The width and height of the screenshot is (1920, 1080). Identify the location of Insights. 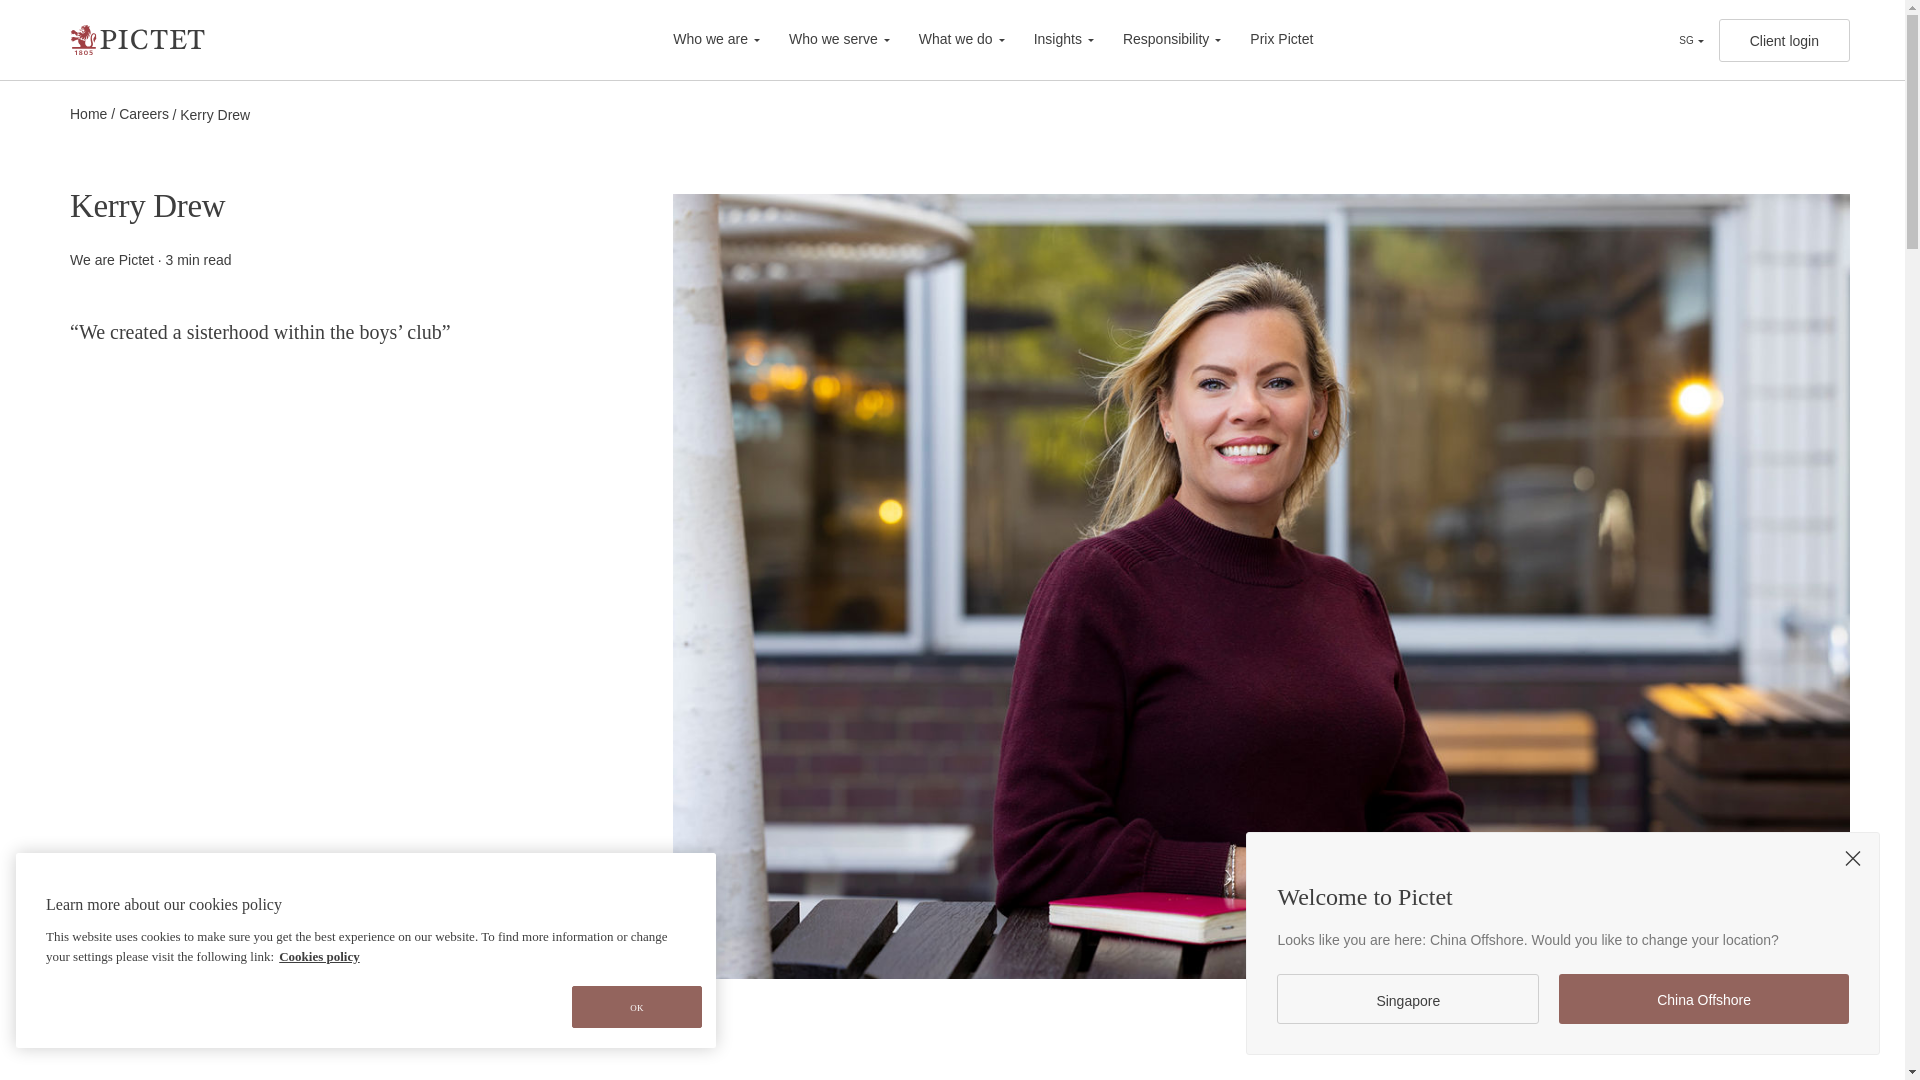
(1052, 39).